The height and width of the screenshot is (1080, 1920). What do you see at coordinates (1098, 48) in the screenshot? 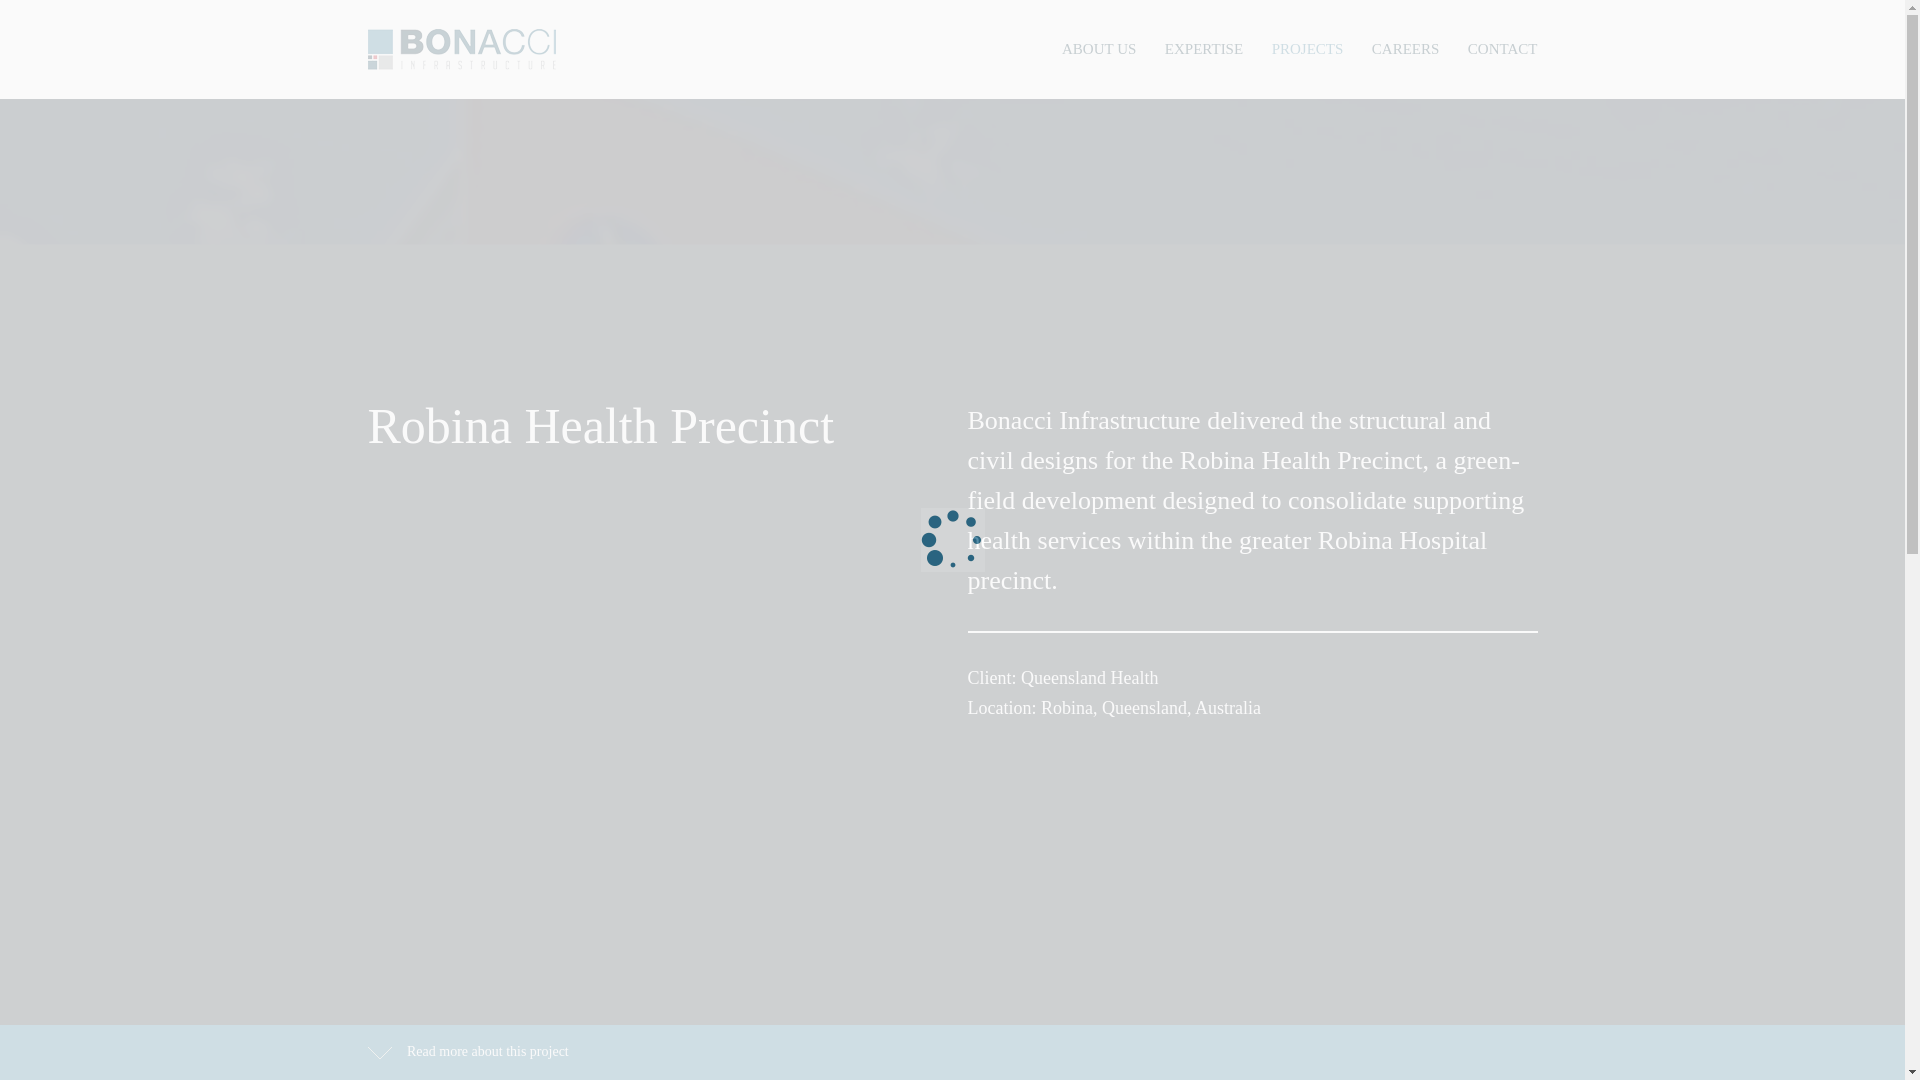
I see `ABOUT US` at bounding box center [1098, 48].